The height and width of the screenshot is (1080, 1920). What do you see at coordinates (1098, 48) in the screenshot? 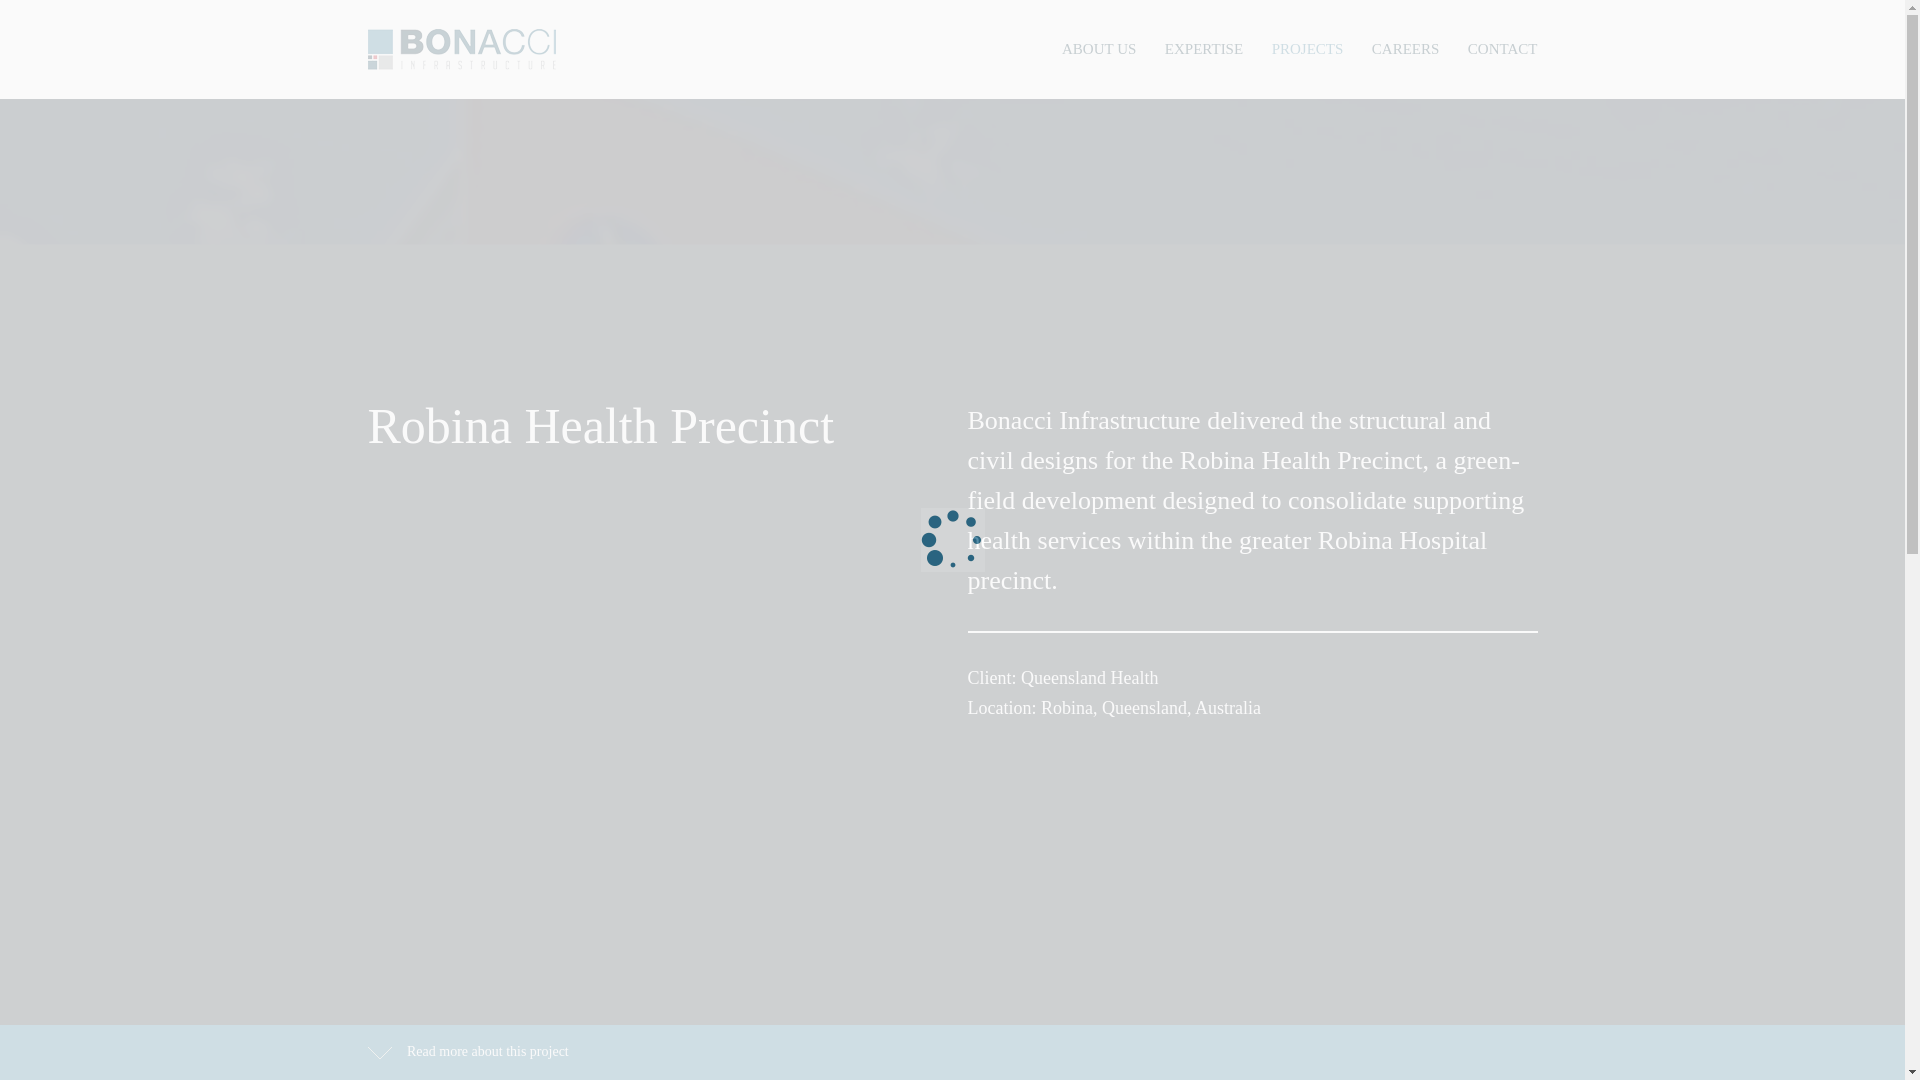
I see `ABOUT US` at bounding box center [1098, 48].